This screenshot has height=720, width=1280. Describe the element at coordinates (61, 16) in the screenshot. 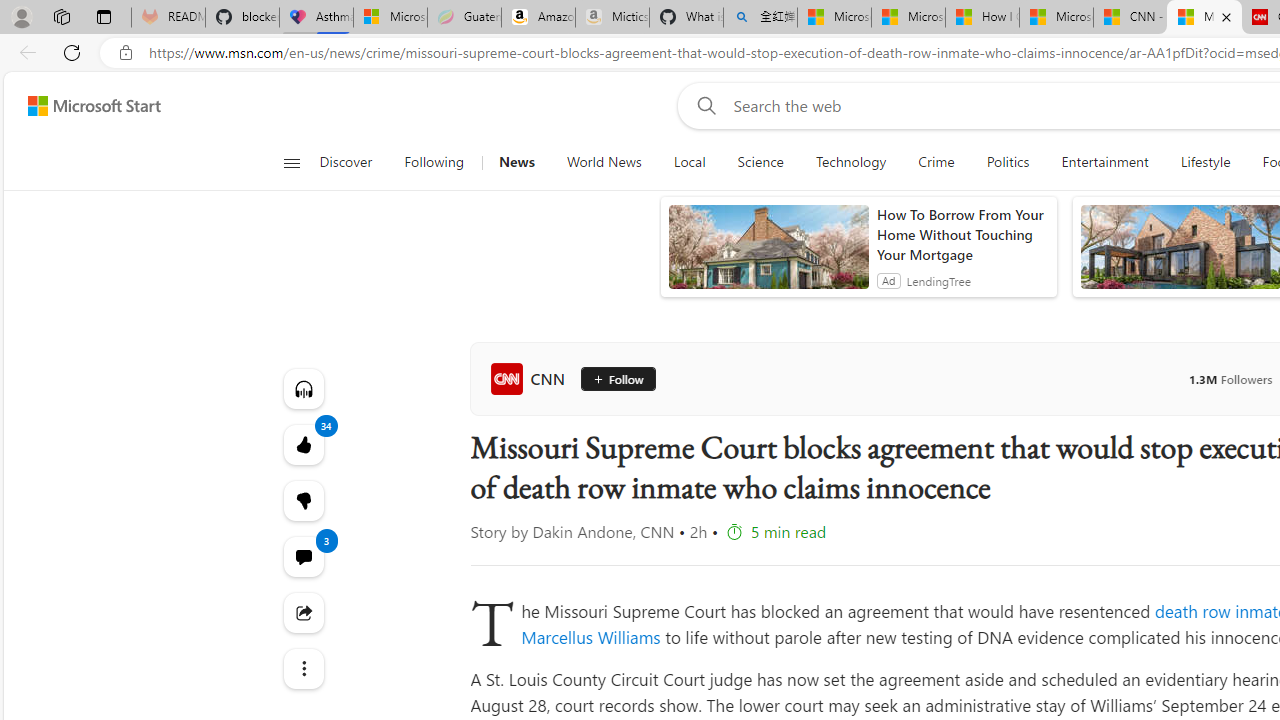

I see `Workspaces` at that location.